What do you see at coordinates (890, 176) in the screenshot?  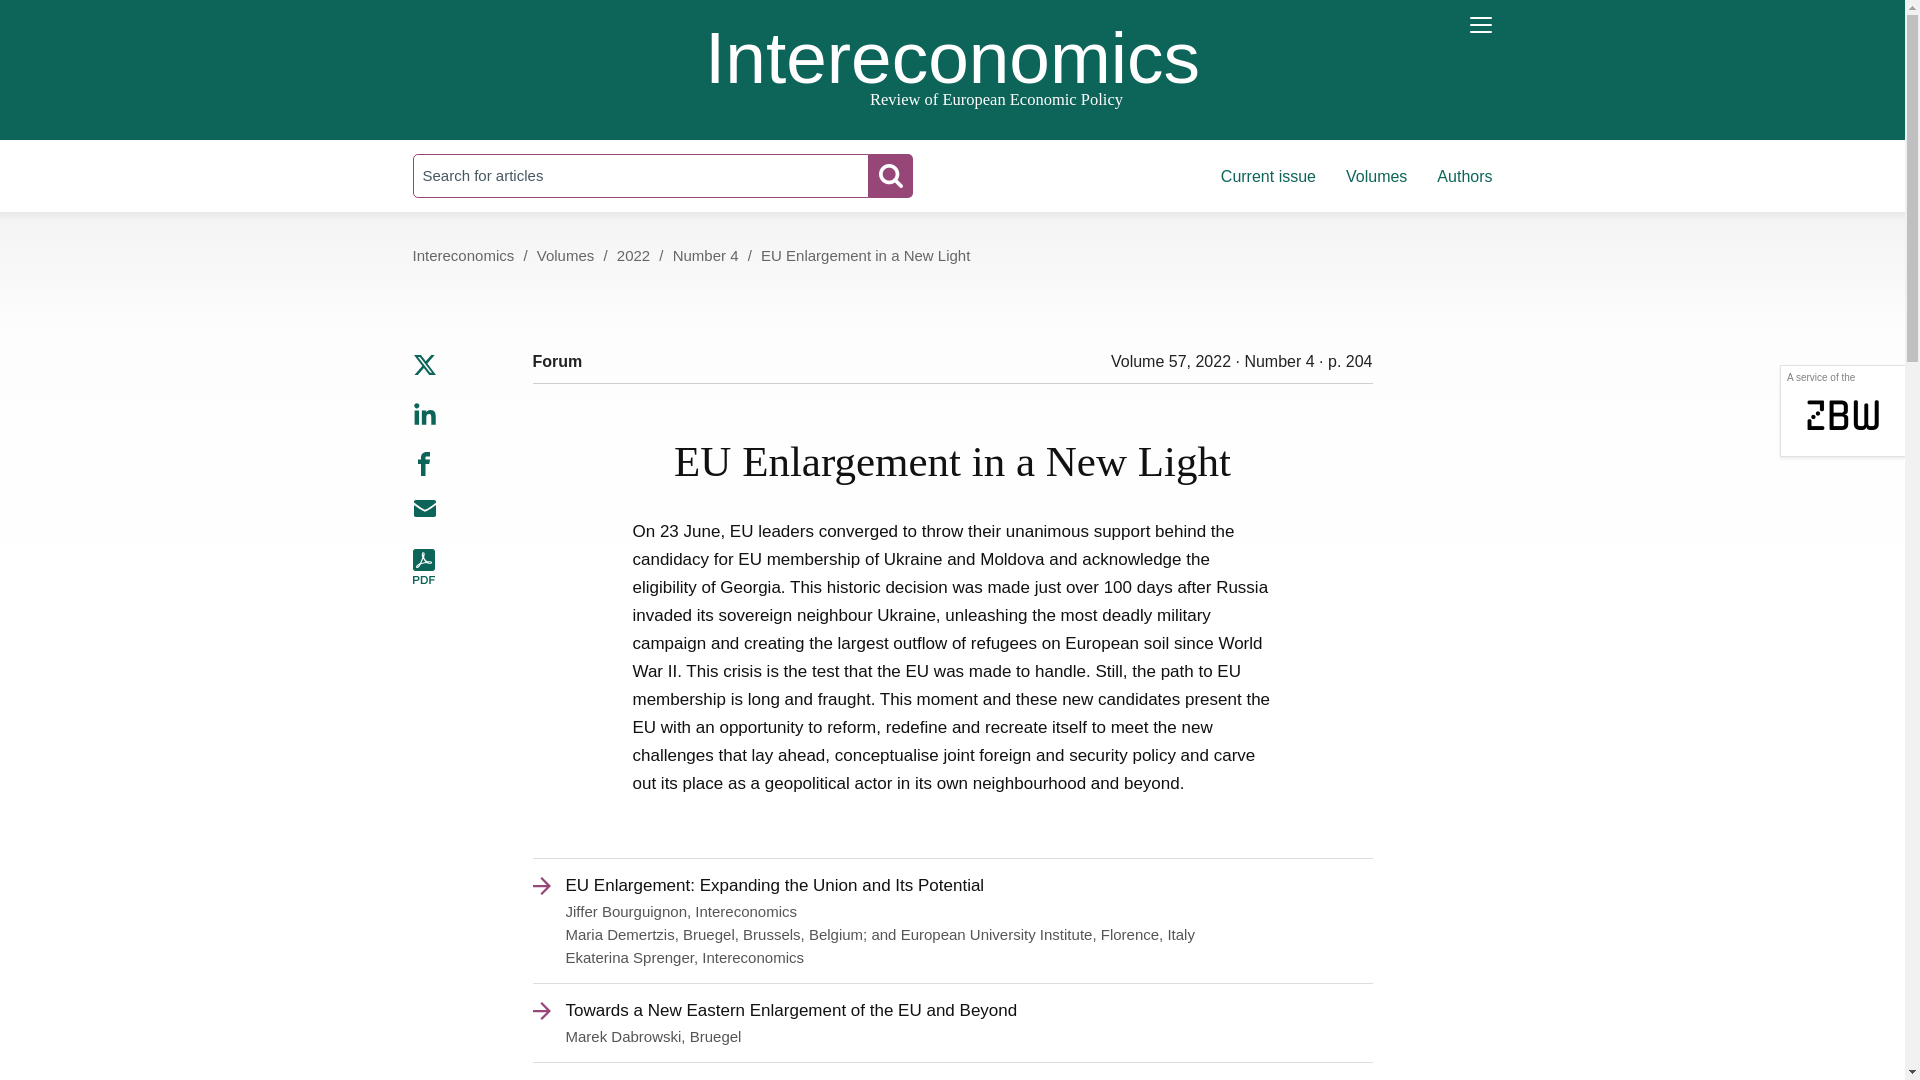 I see `Suche starten` at bounding box center [890, 176].